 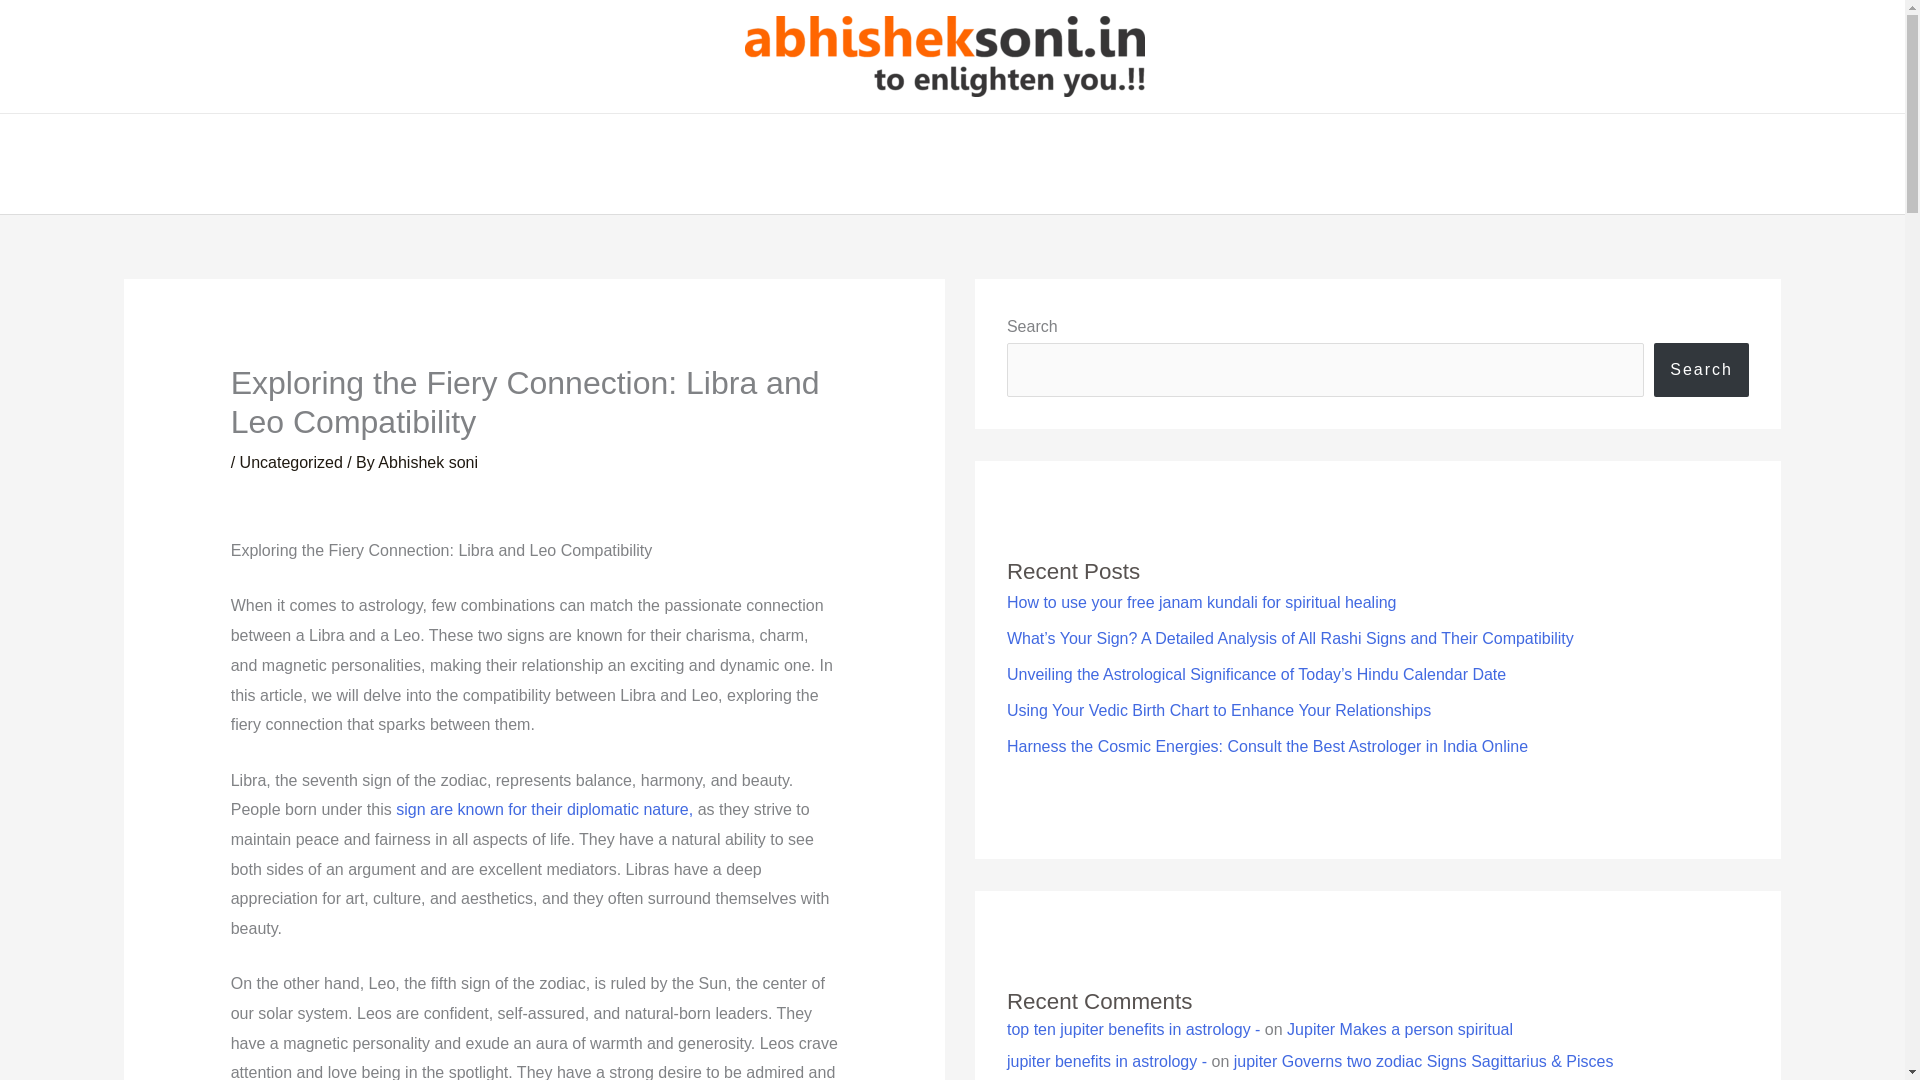 What do you see at coordinates (544, 809) in the screenshot?
I see `sign are known for their diplomatic nature,` at bounding box center [544, 809].